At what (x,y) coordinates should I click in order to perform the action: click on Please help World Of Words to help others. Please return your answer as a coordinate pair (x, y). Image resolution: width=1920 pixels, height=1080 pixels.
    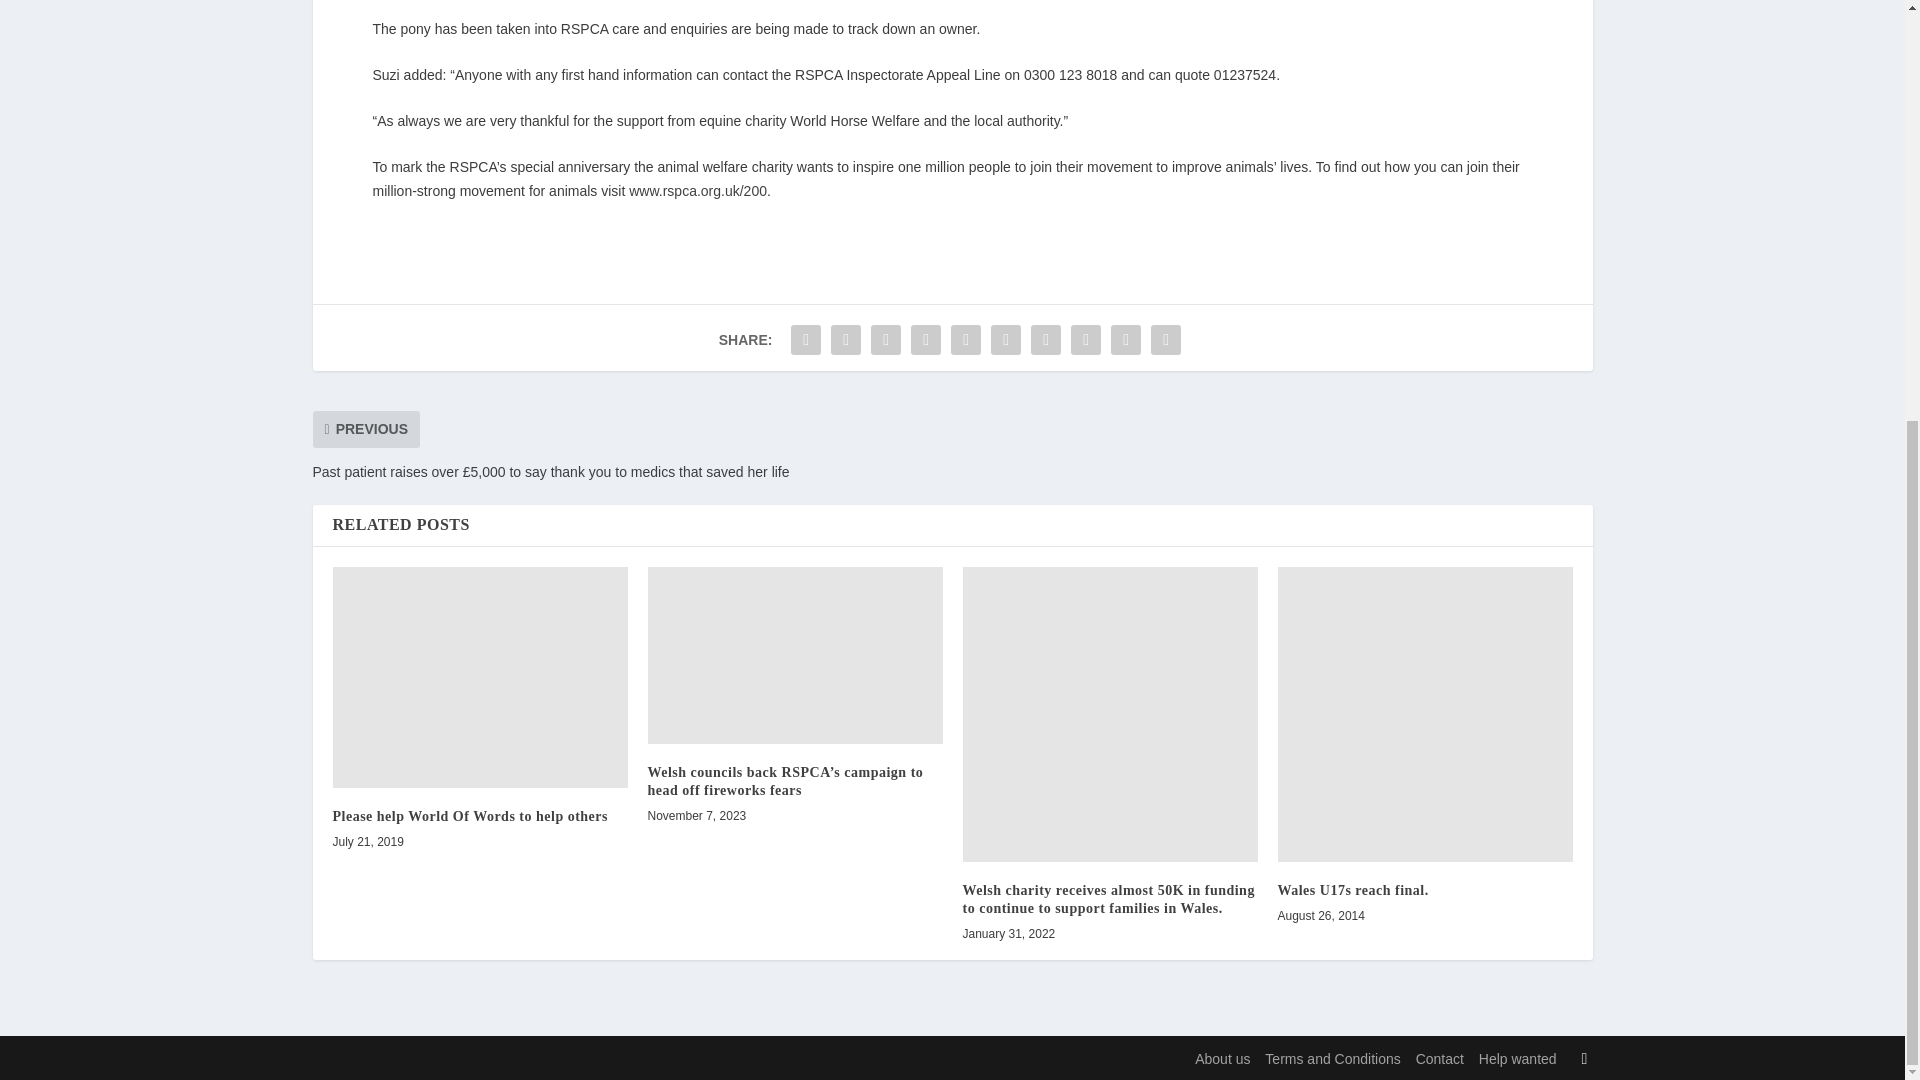
    Looking at the image, I should click on (480, 678).